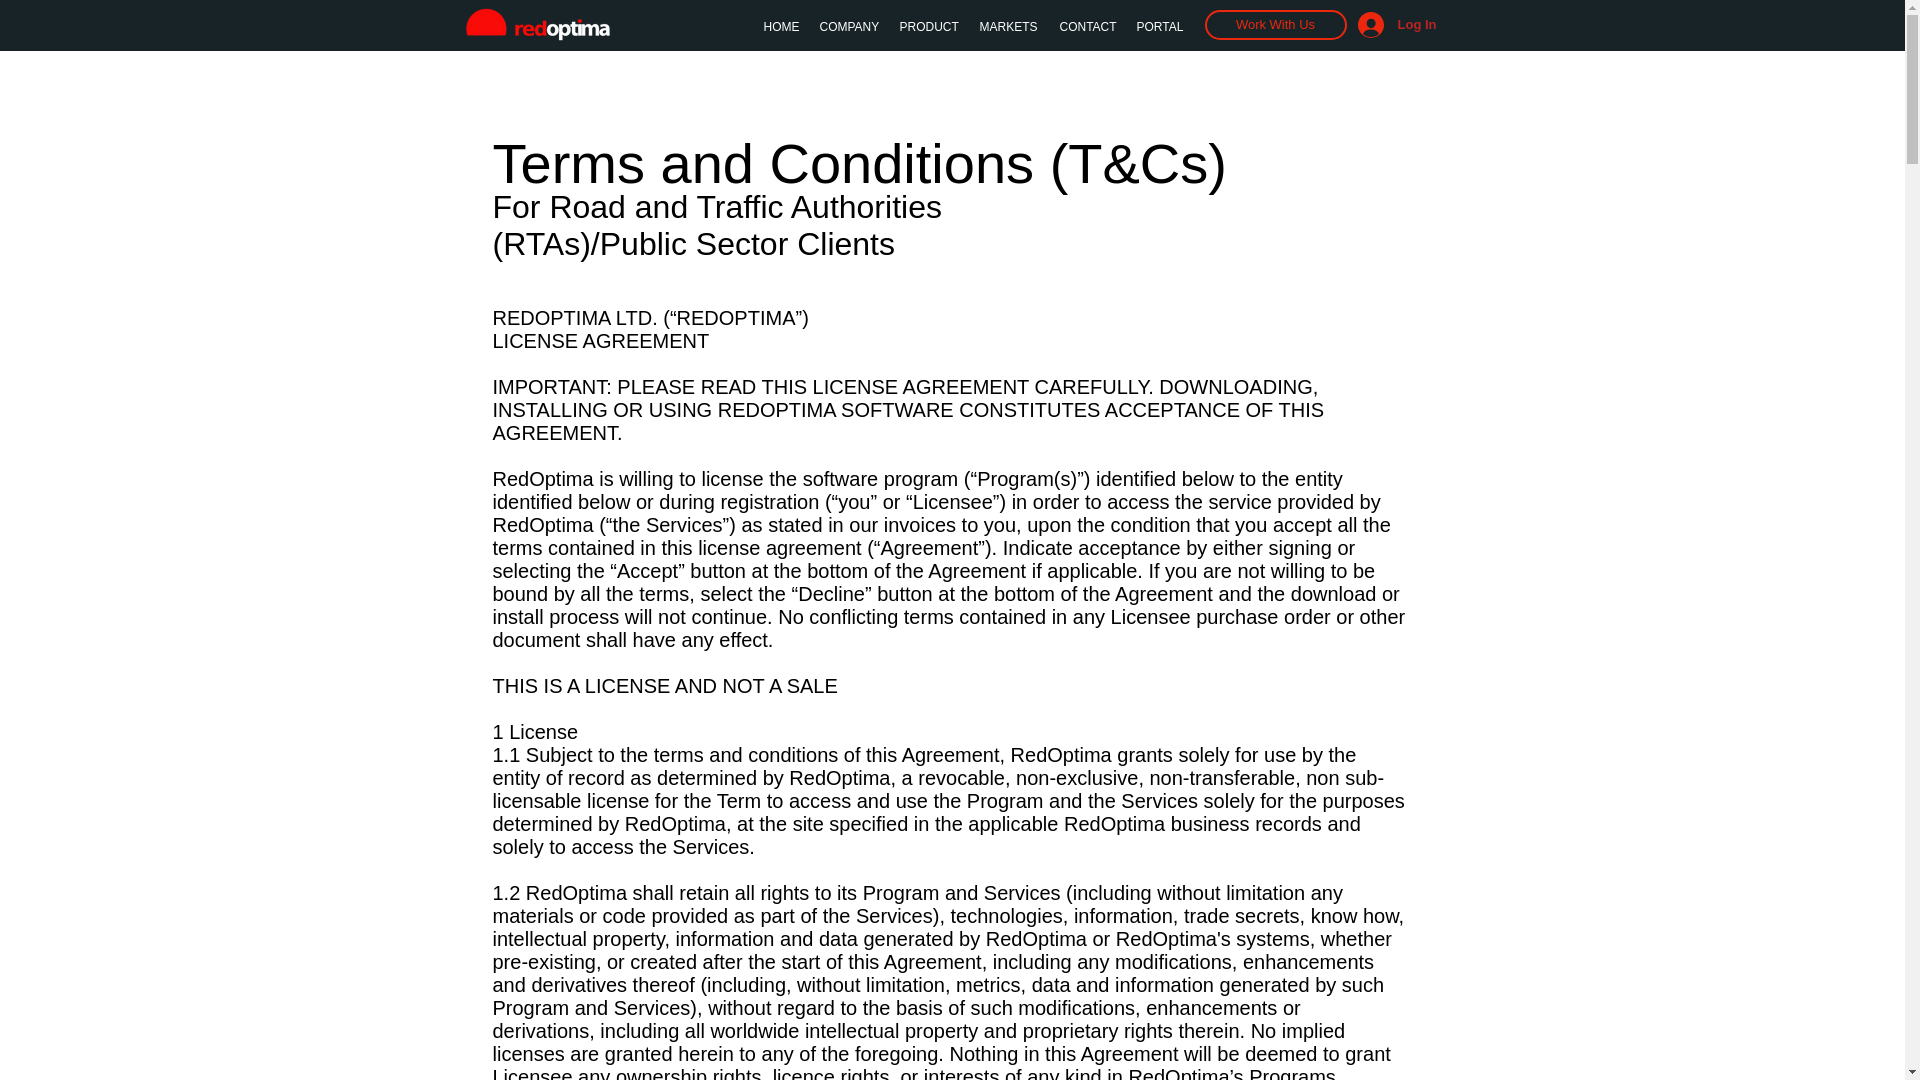 The image size is (1920, 1080). Describe the element at coordinates (1010, 26) in the screenshot. I see `MARKETS` at that location.